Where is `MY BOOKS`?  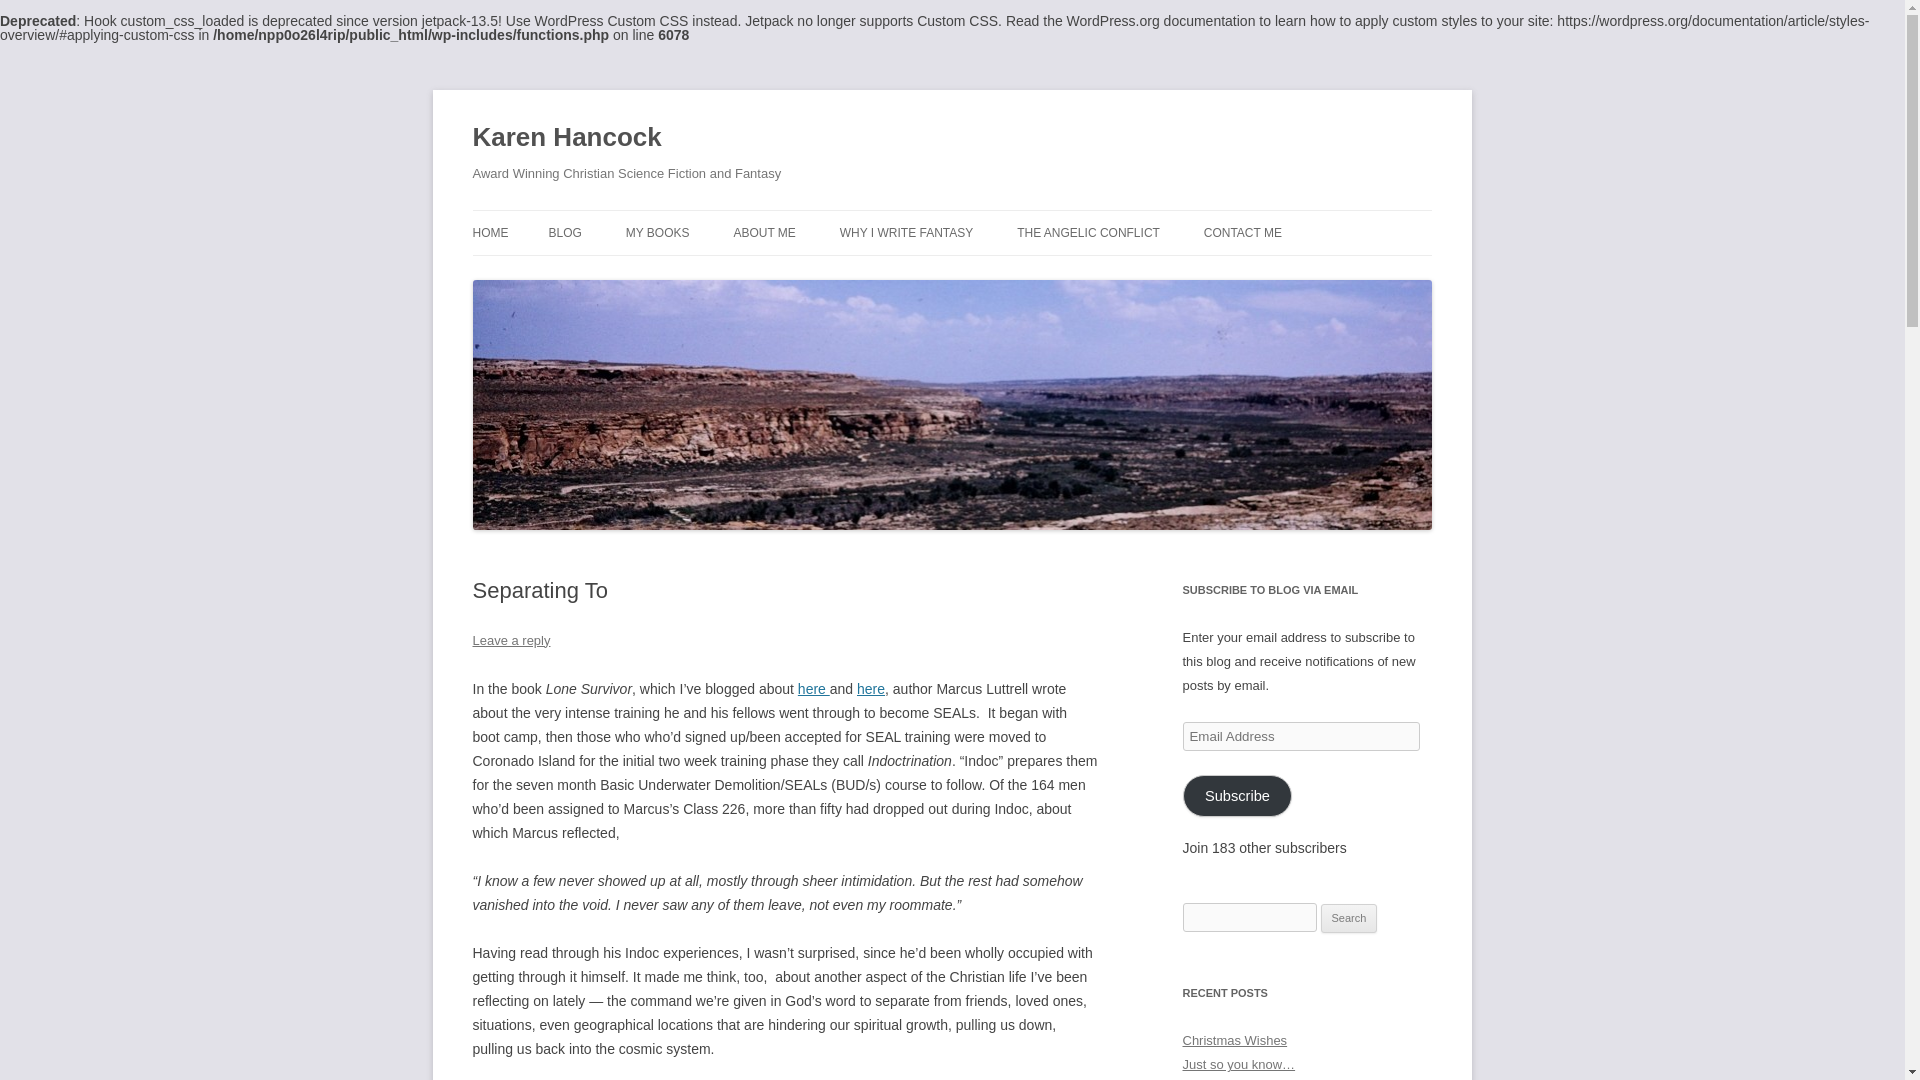
MY BOOKS is located at coordinates (657, 232).